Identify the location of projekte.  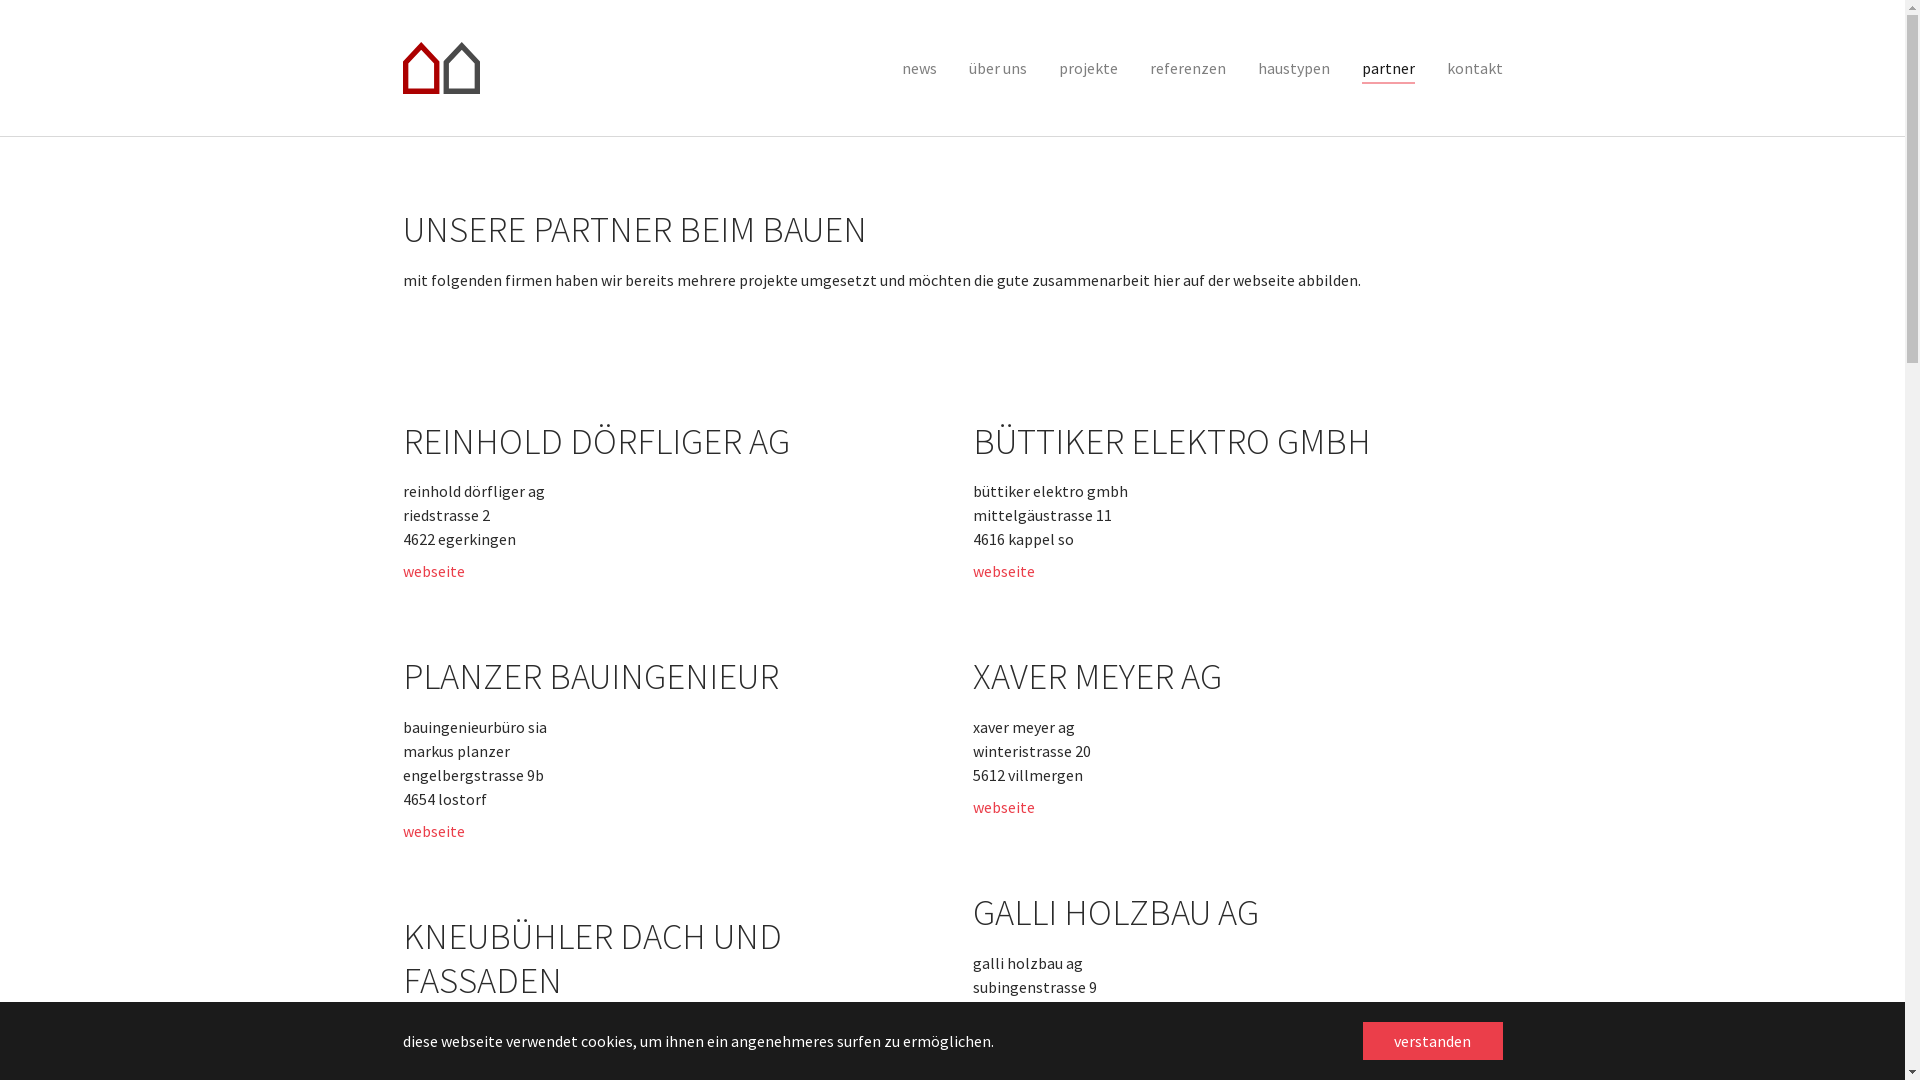
(1088, 68).